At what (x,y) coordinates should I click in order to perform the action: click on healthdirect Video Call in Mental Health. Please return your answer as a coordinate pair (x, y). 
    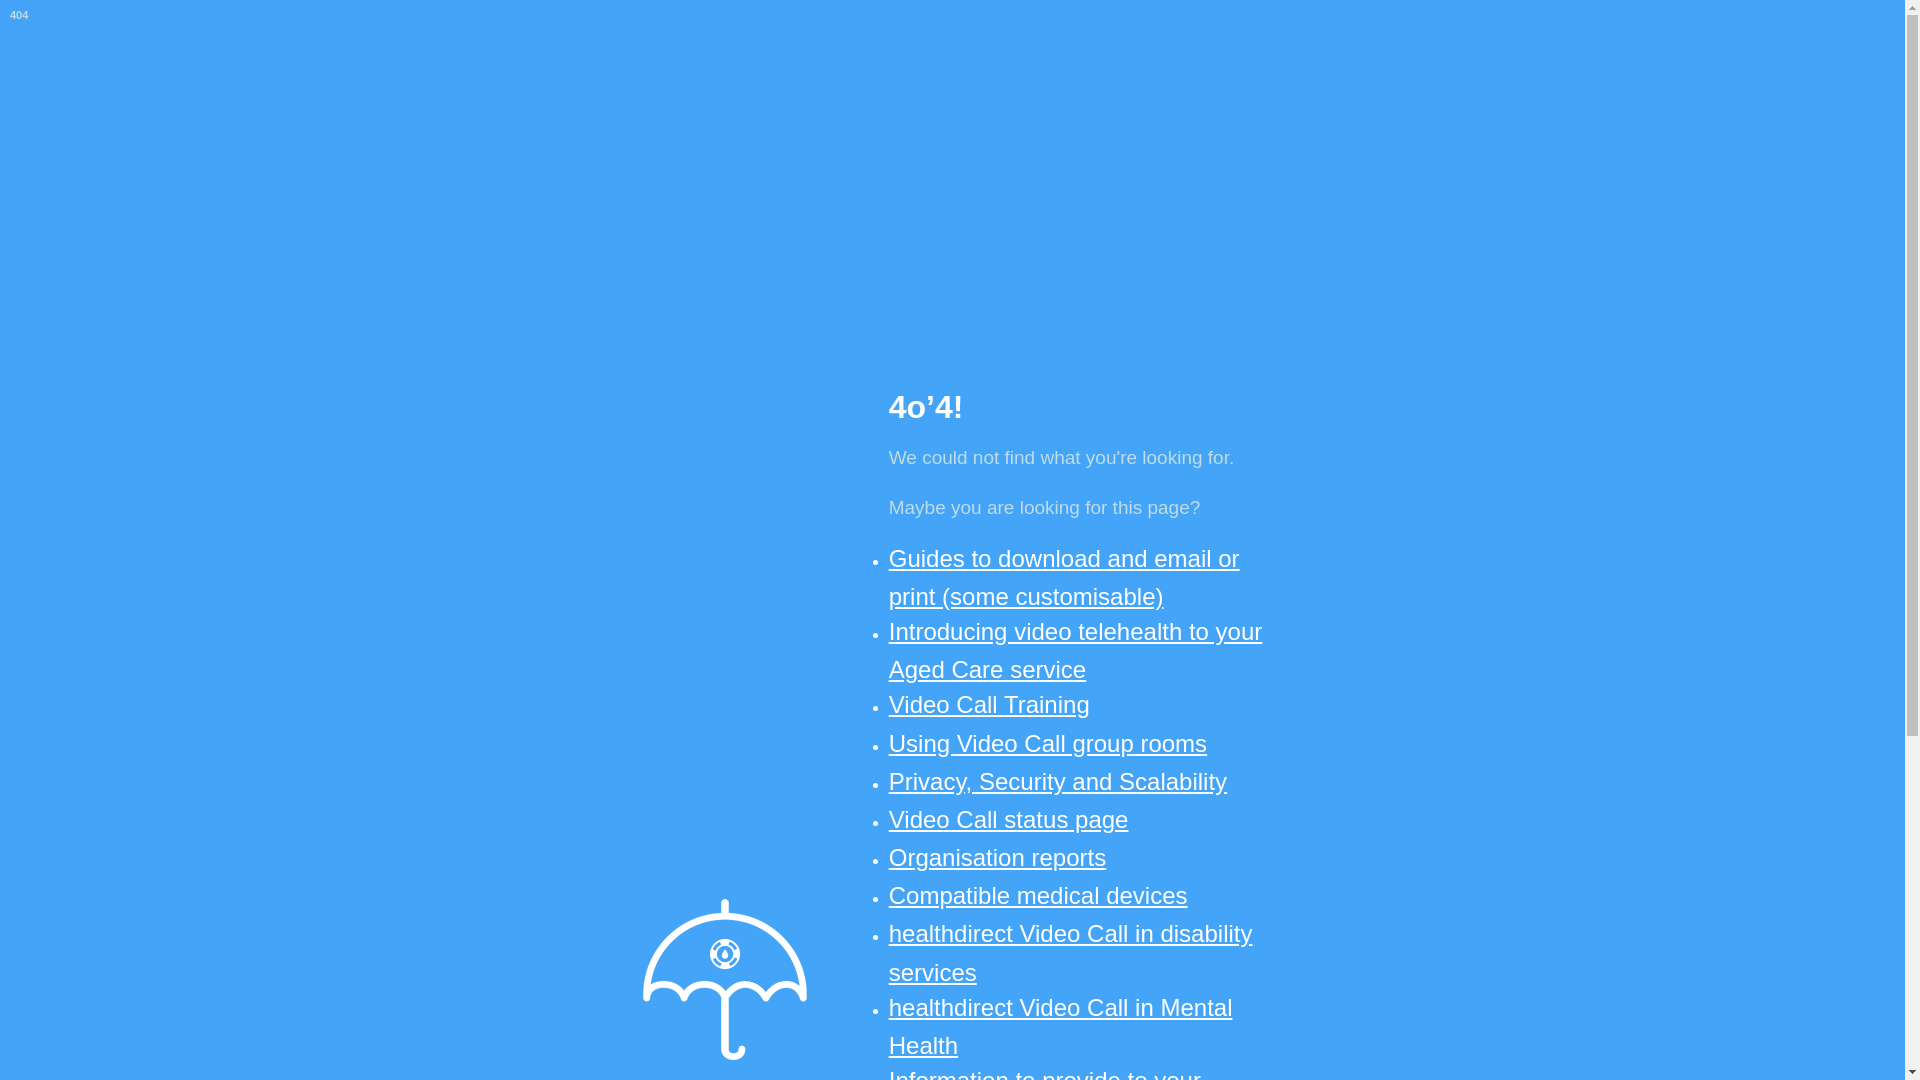
    Looking at the image, I should click on (1061, 1026).